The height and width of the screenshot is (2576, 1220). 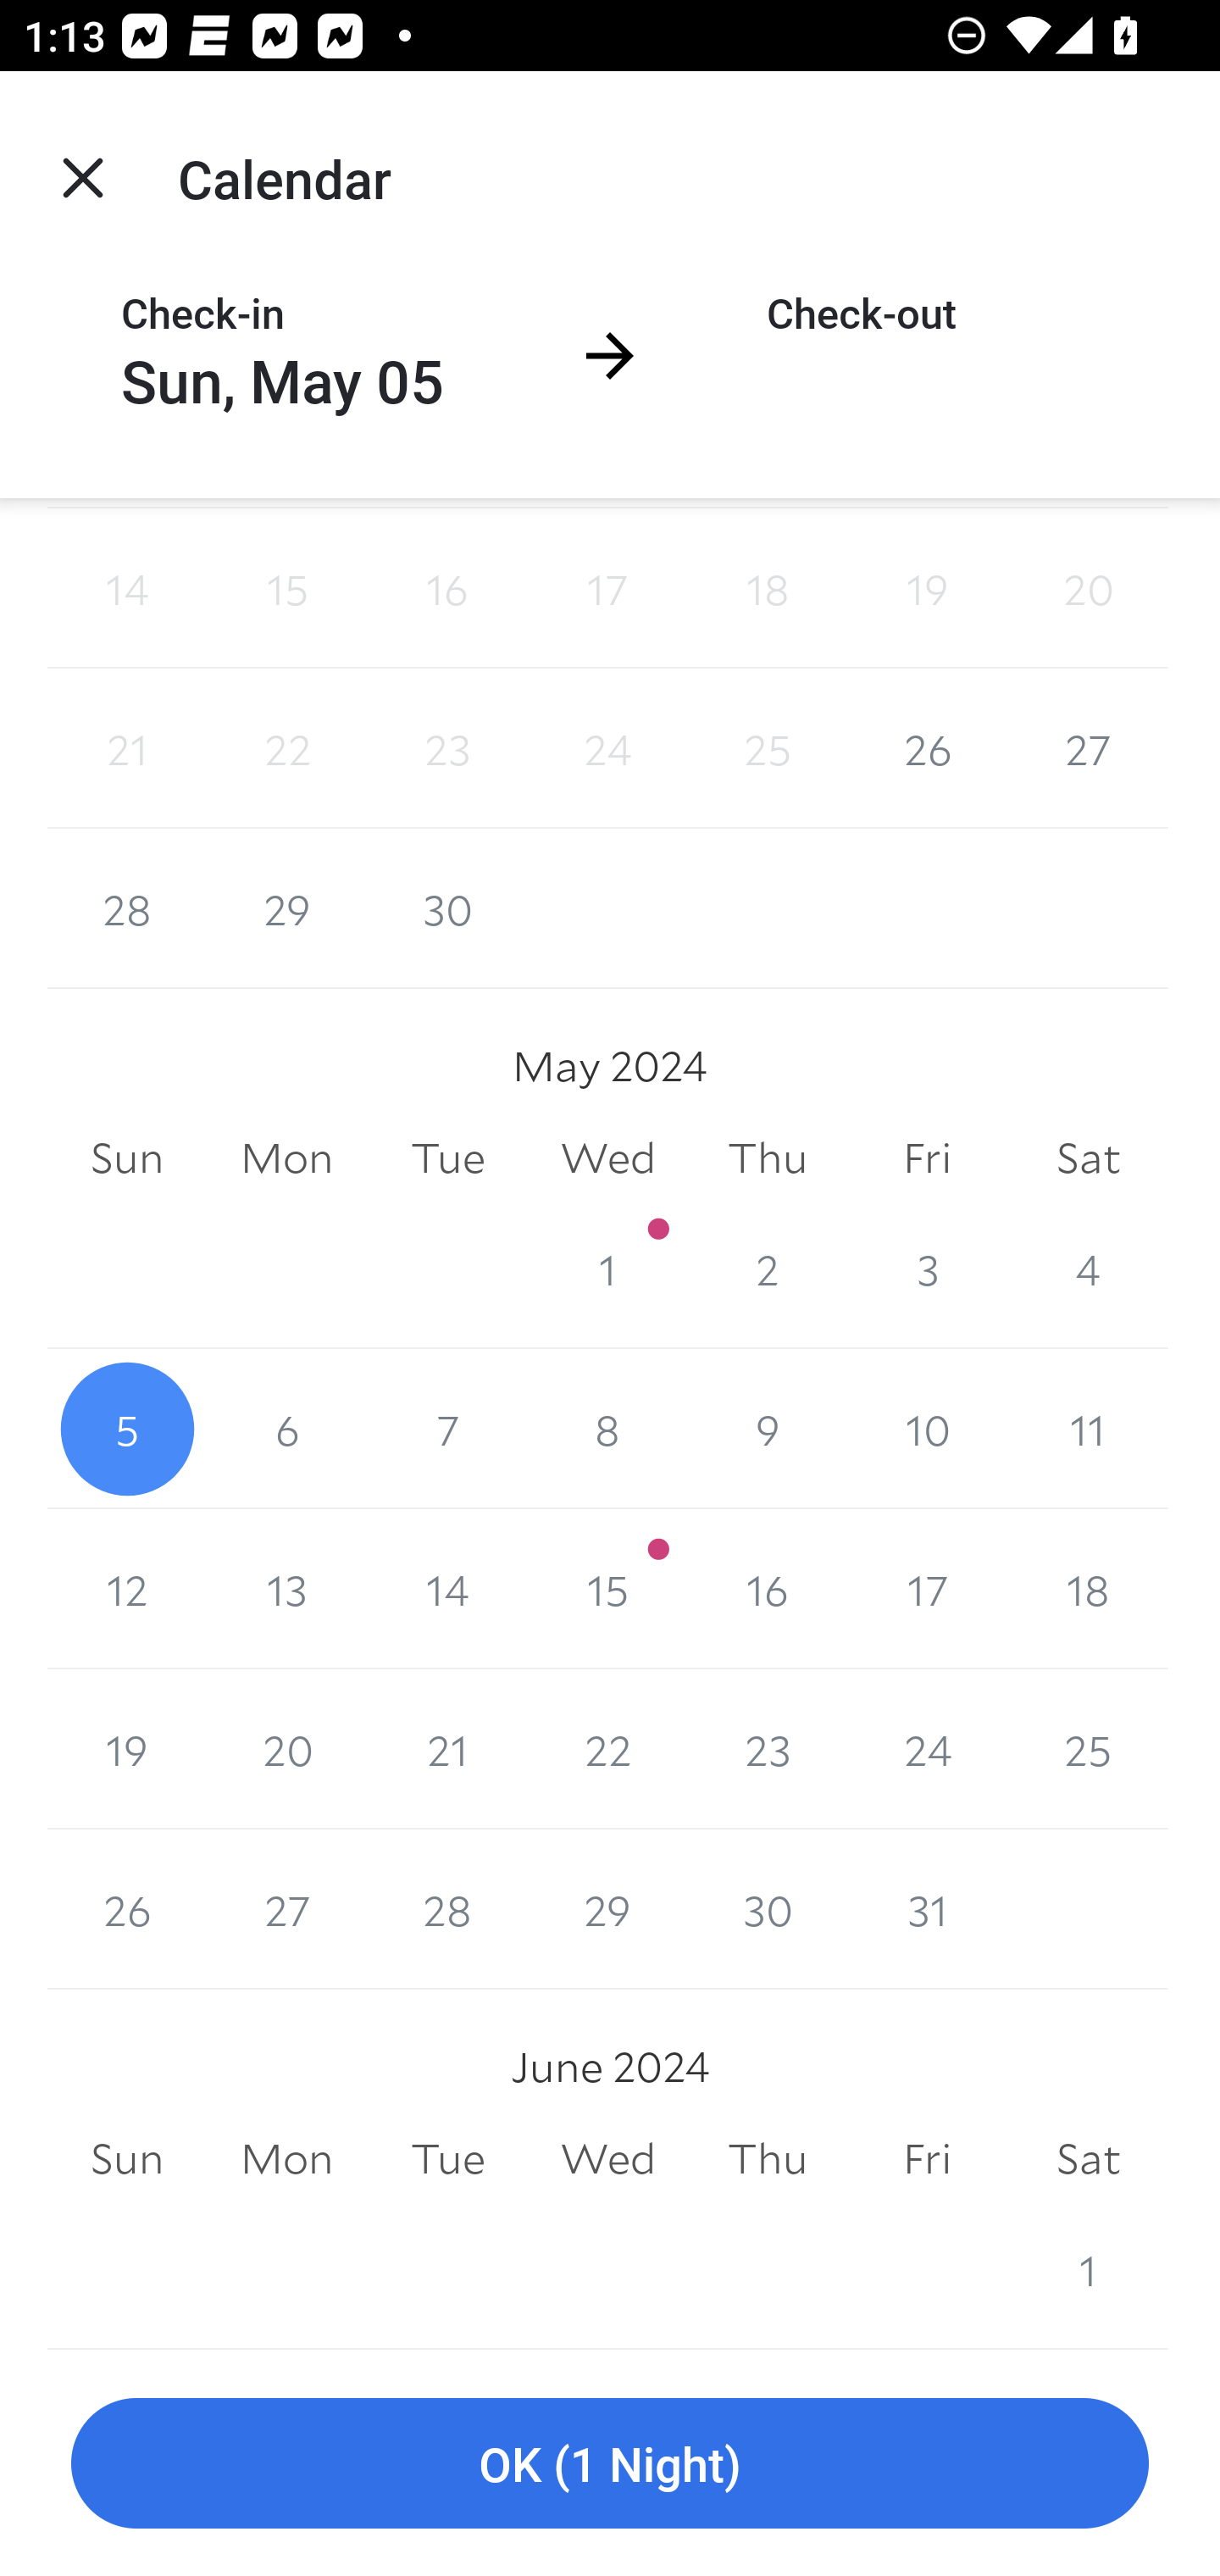 What do you see at coordinates (127, 749) in the screenshot?
I see `21 21 April 2024` at bounding box center [127, 749].